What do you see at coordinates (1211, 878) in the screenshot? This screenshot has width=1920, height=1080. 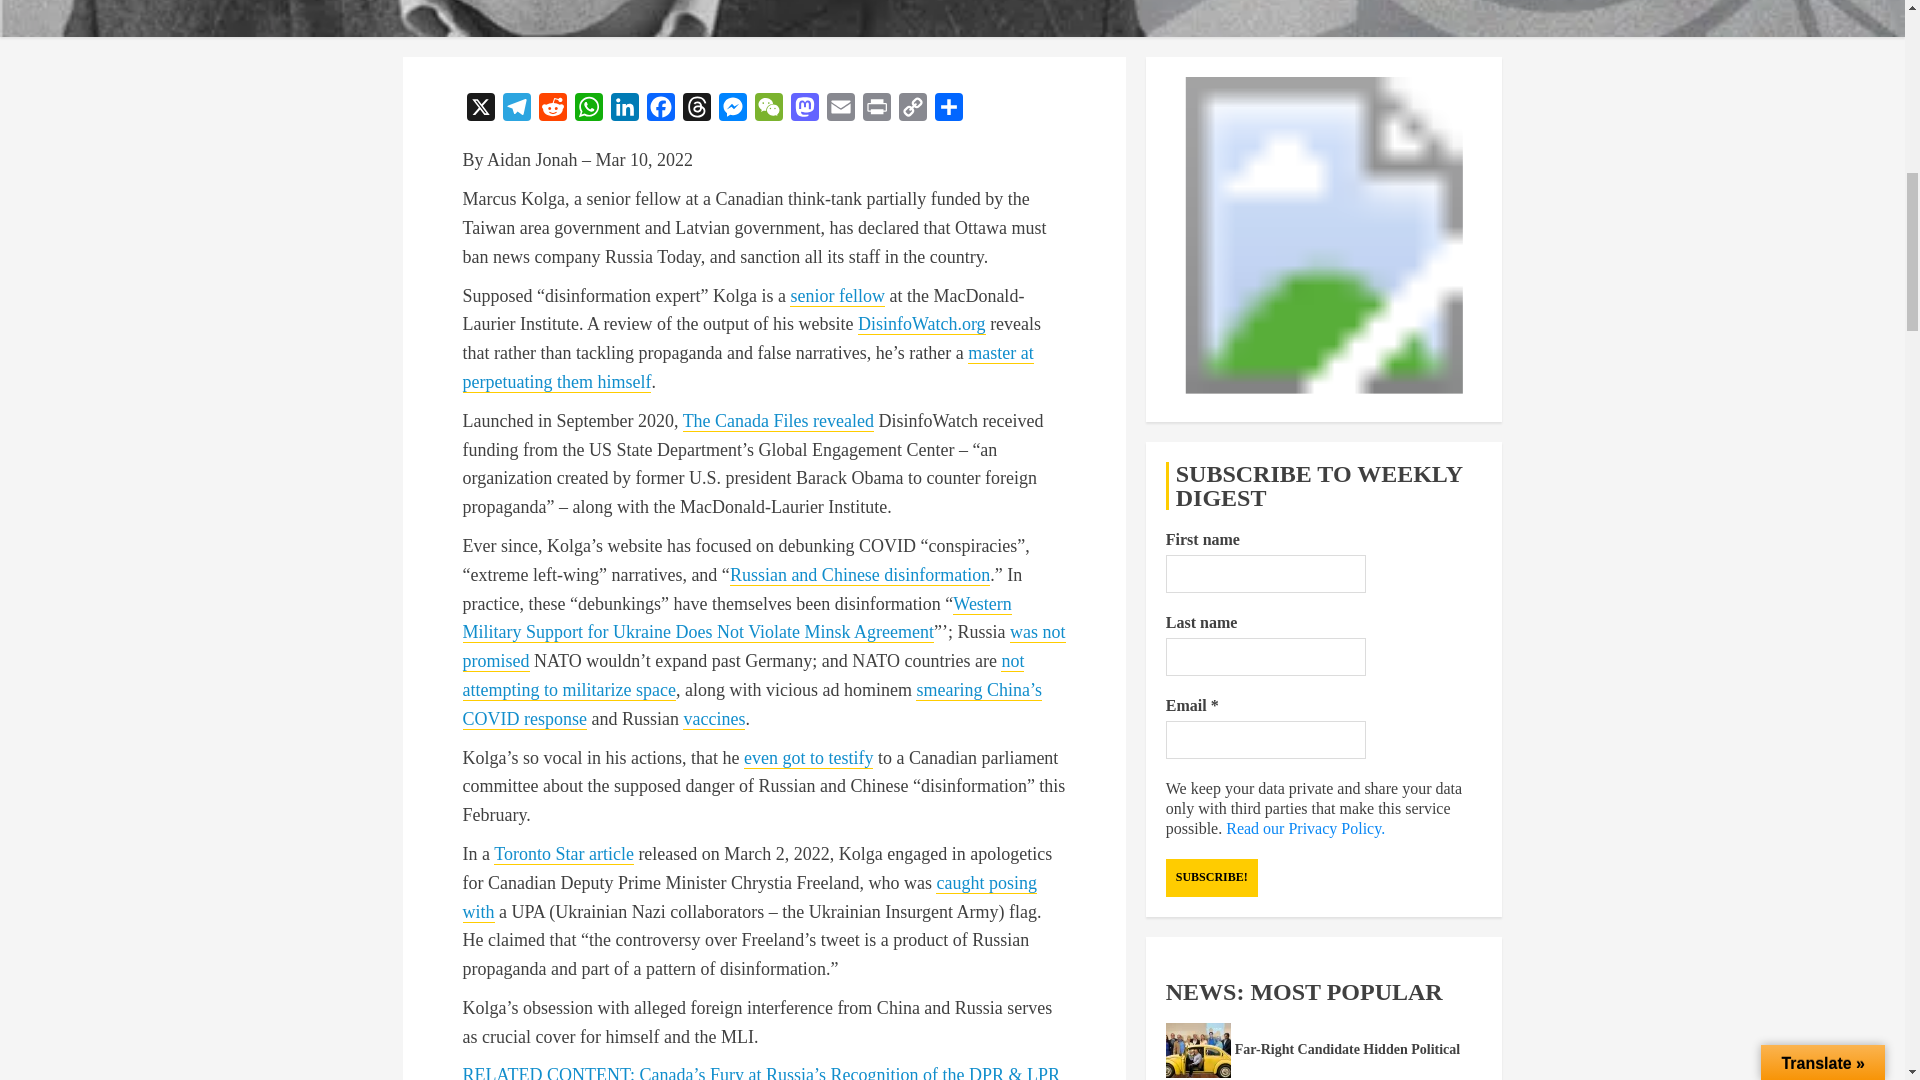 I see `Subscribe!` at bounding box center [1211, 878].